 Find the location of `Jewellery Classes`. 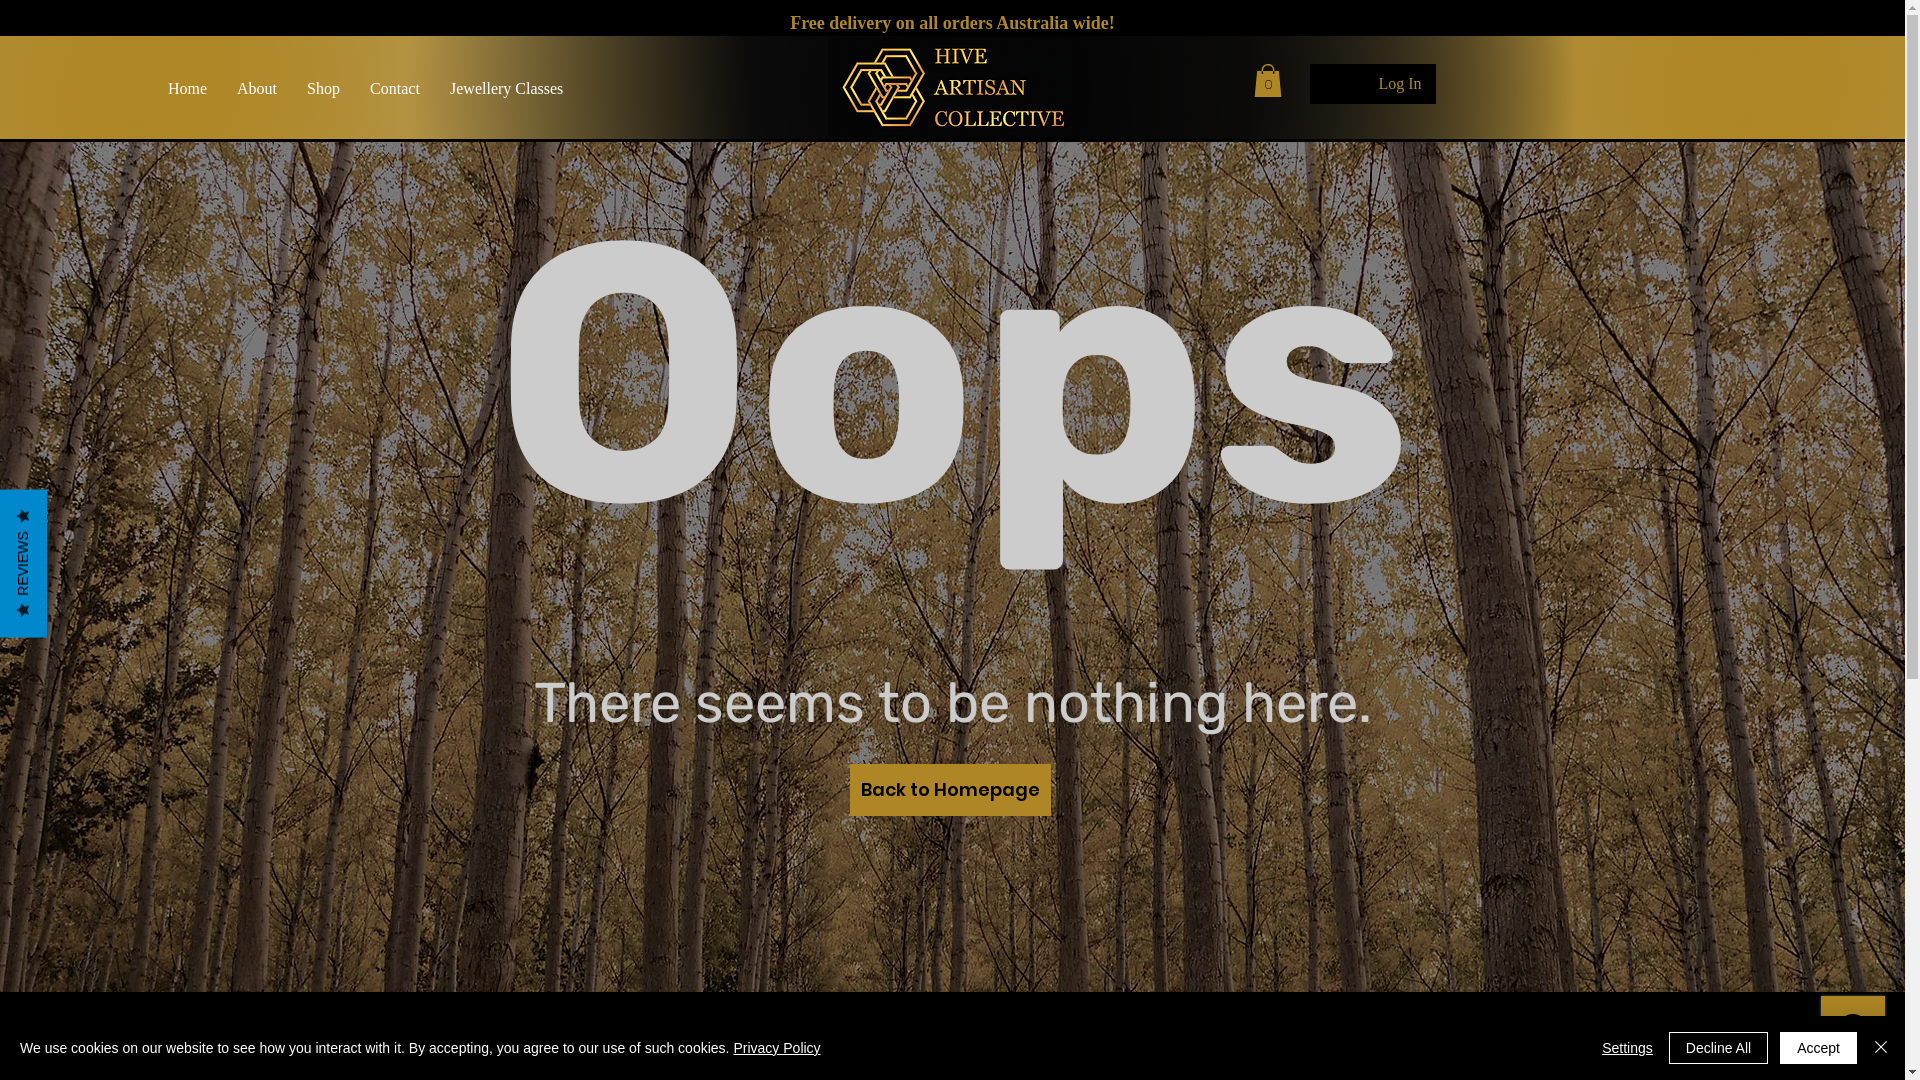

Jewellery Classes is located at coordinates (506, 89).